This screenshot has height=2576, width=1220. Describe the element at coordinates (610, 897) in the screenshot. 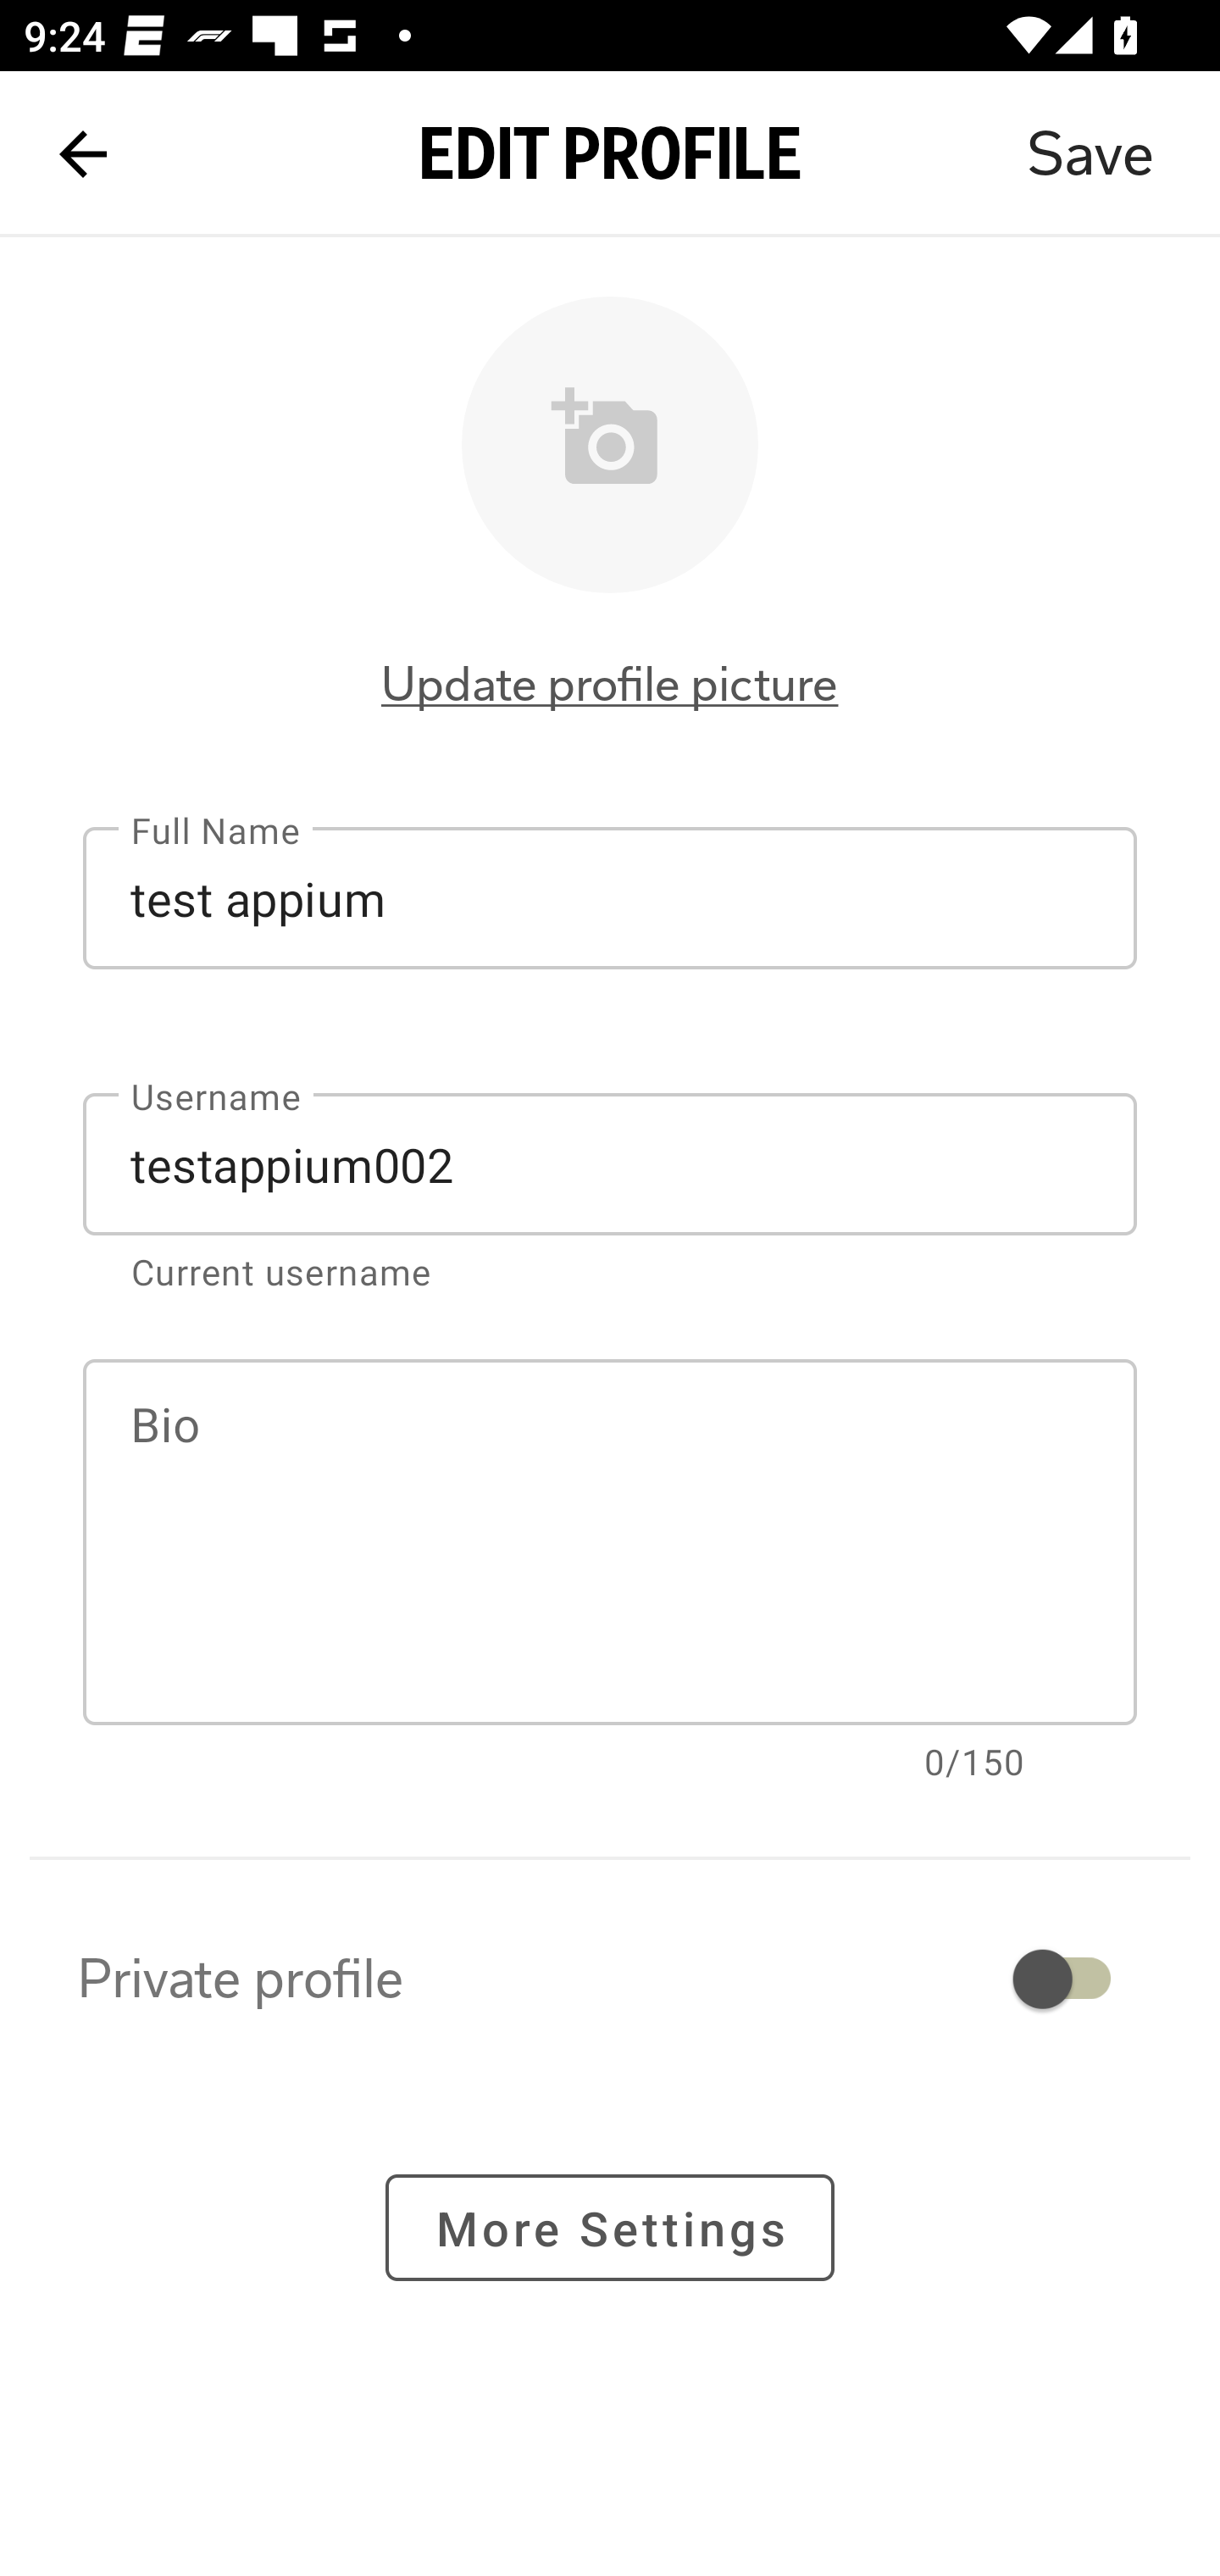

I see `test appium` at that location.